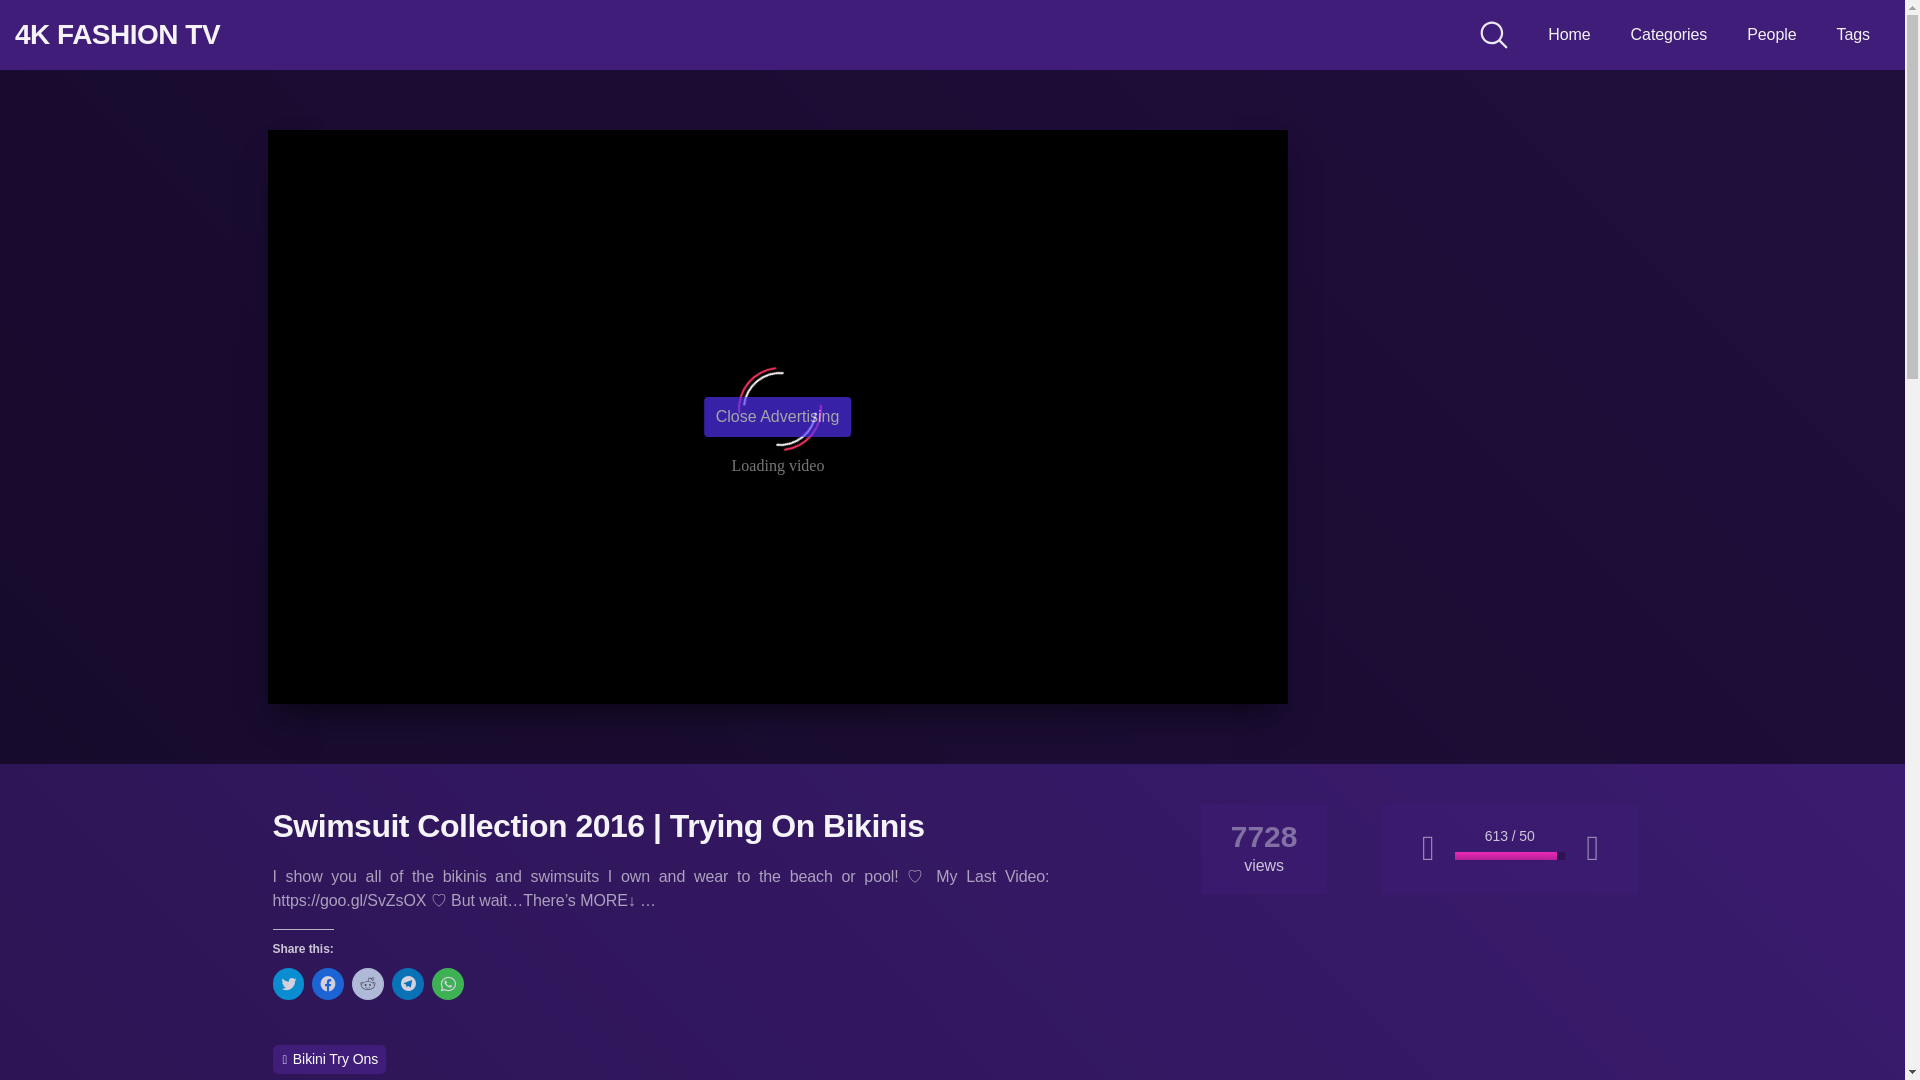 This screenshot has width=1920, height=1080. What do you see at coordinates (118, 34) in the screenshot?
I see `4K Fashion TV` at bounding box center [118, 34].